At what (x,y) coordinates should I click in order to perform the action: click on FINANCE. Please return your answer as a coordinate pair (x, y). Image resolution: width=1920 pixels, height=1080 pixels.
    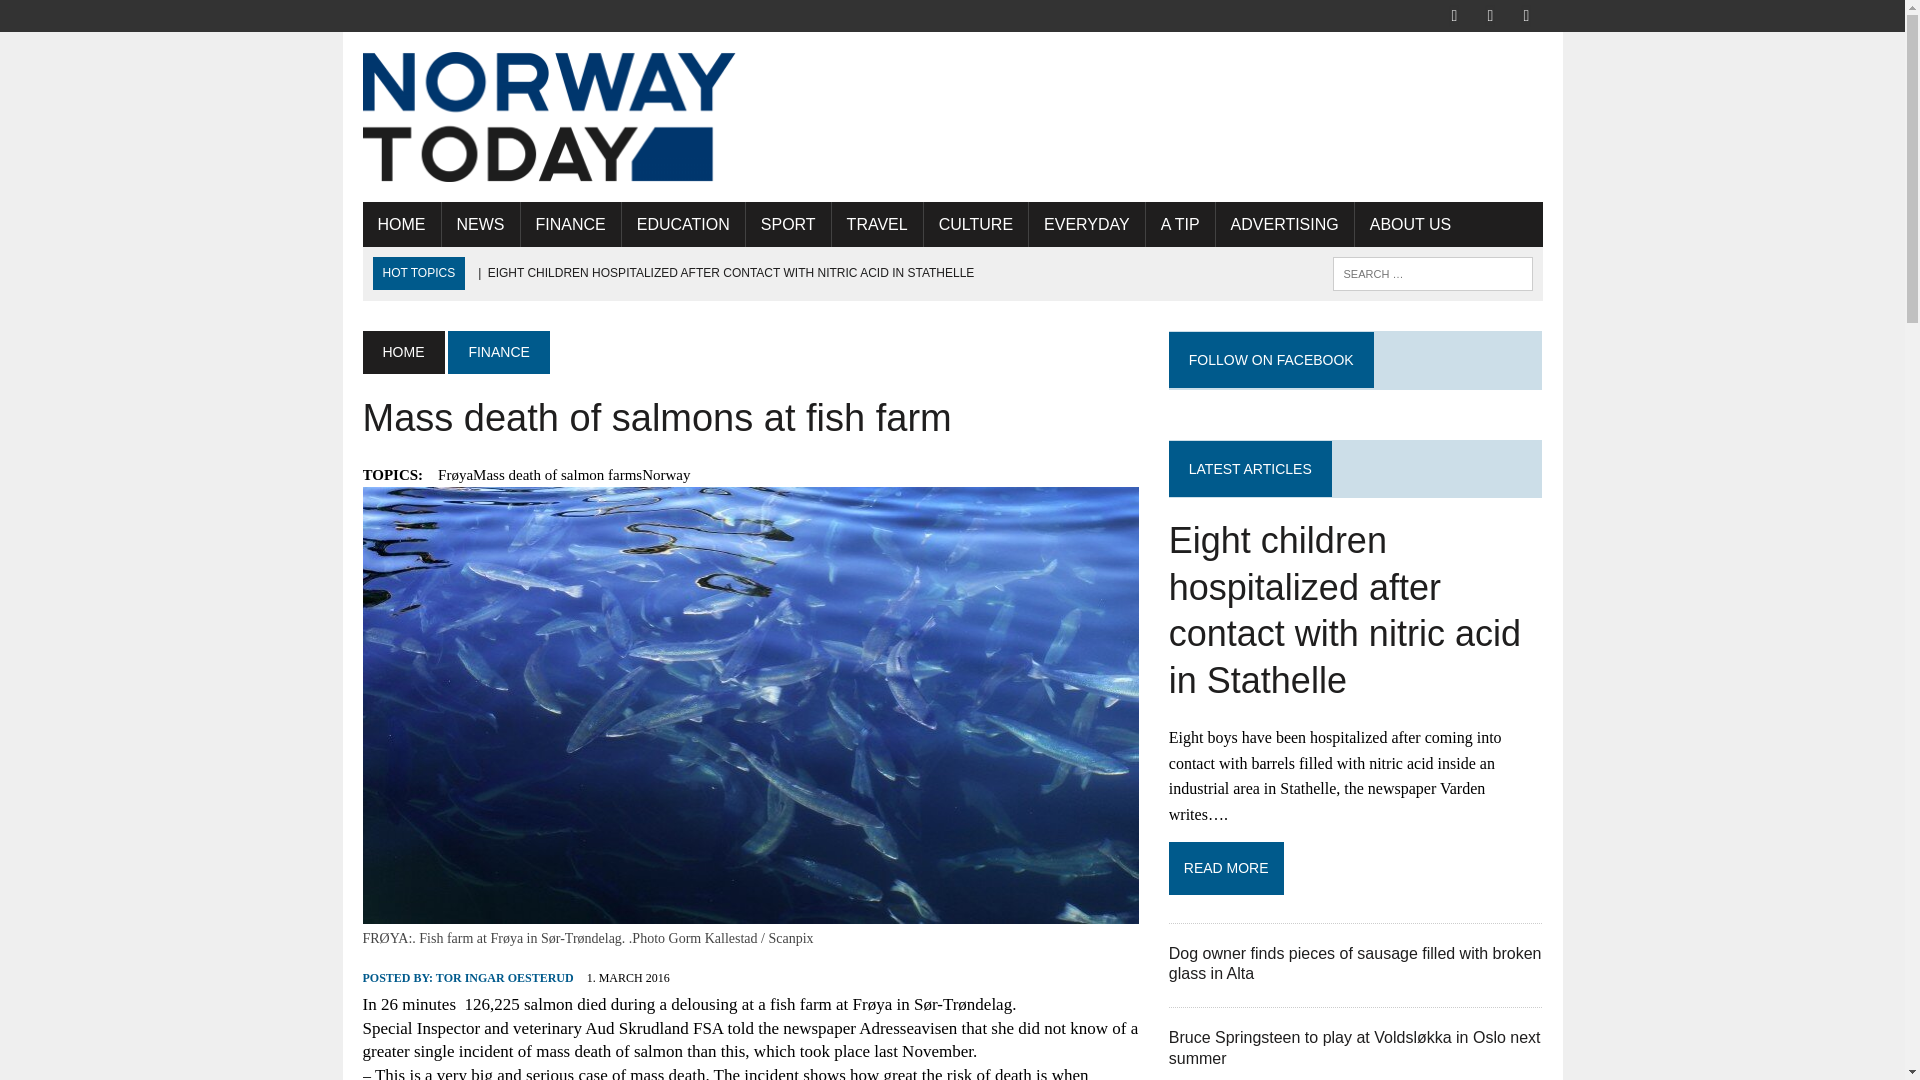
    Looking at the image, I should click on (498, 351).